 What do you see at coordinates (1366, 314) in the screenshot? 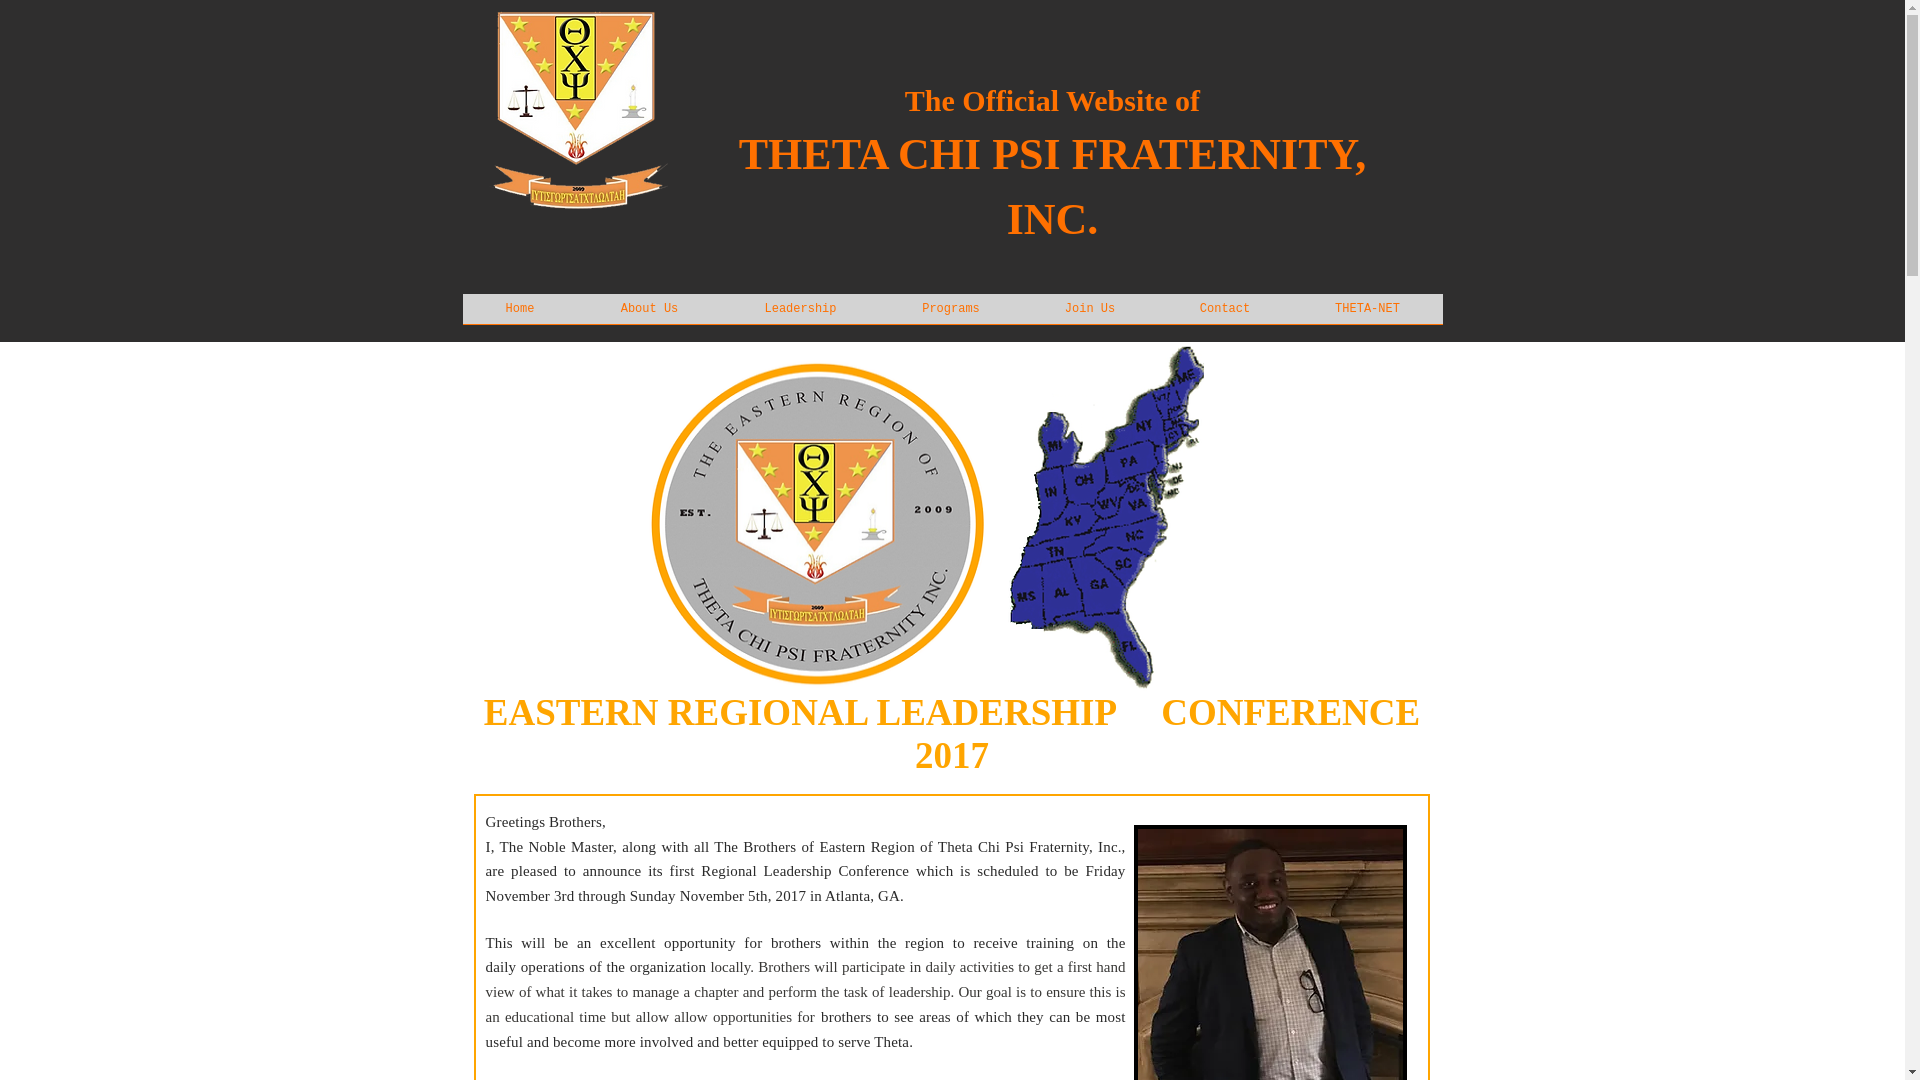
I see `THETA-NET` at bounding box center [1366, 314].